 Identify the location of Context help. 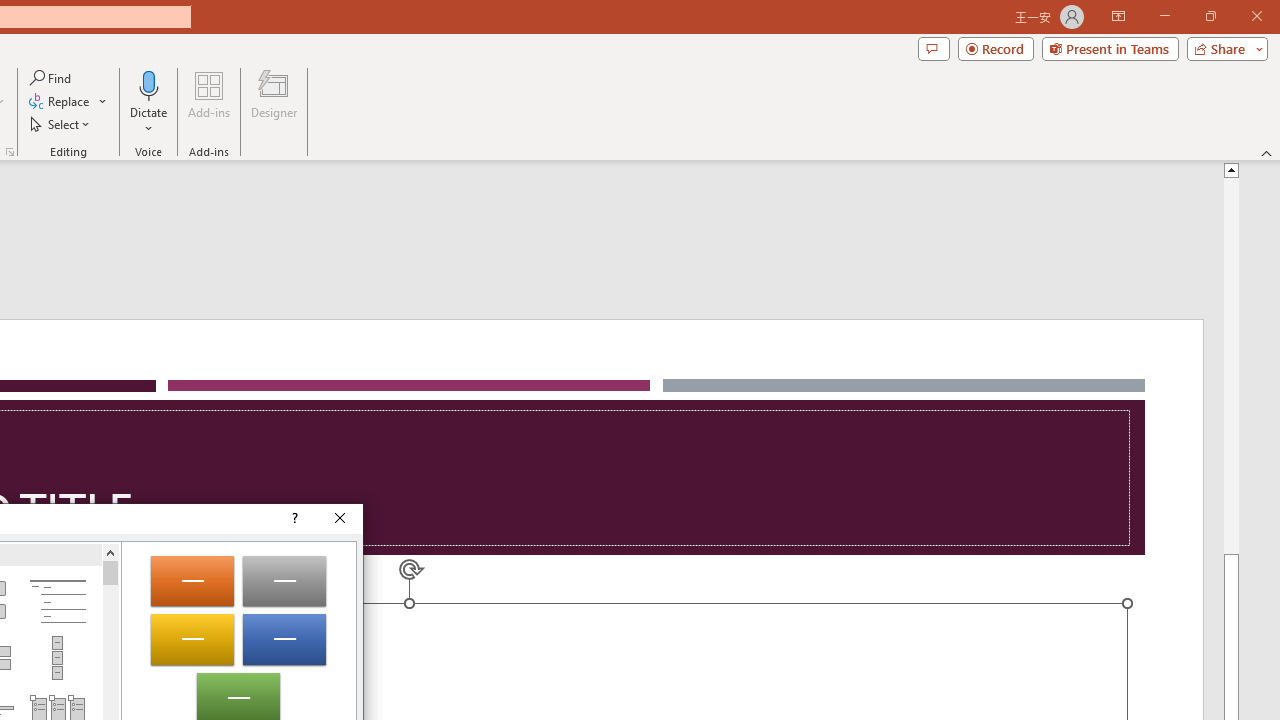
(294, 518).